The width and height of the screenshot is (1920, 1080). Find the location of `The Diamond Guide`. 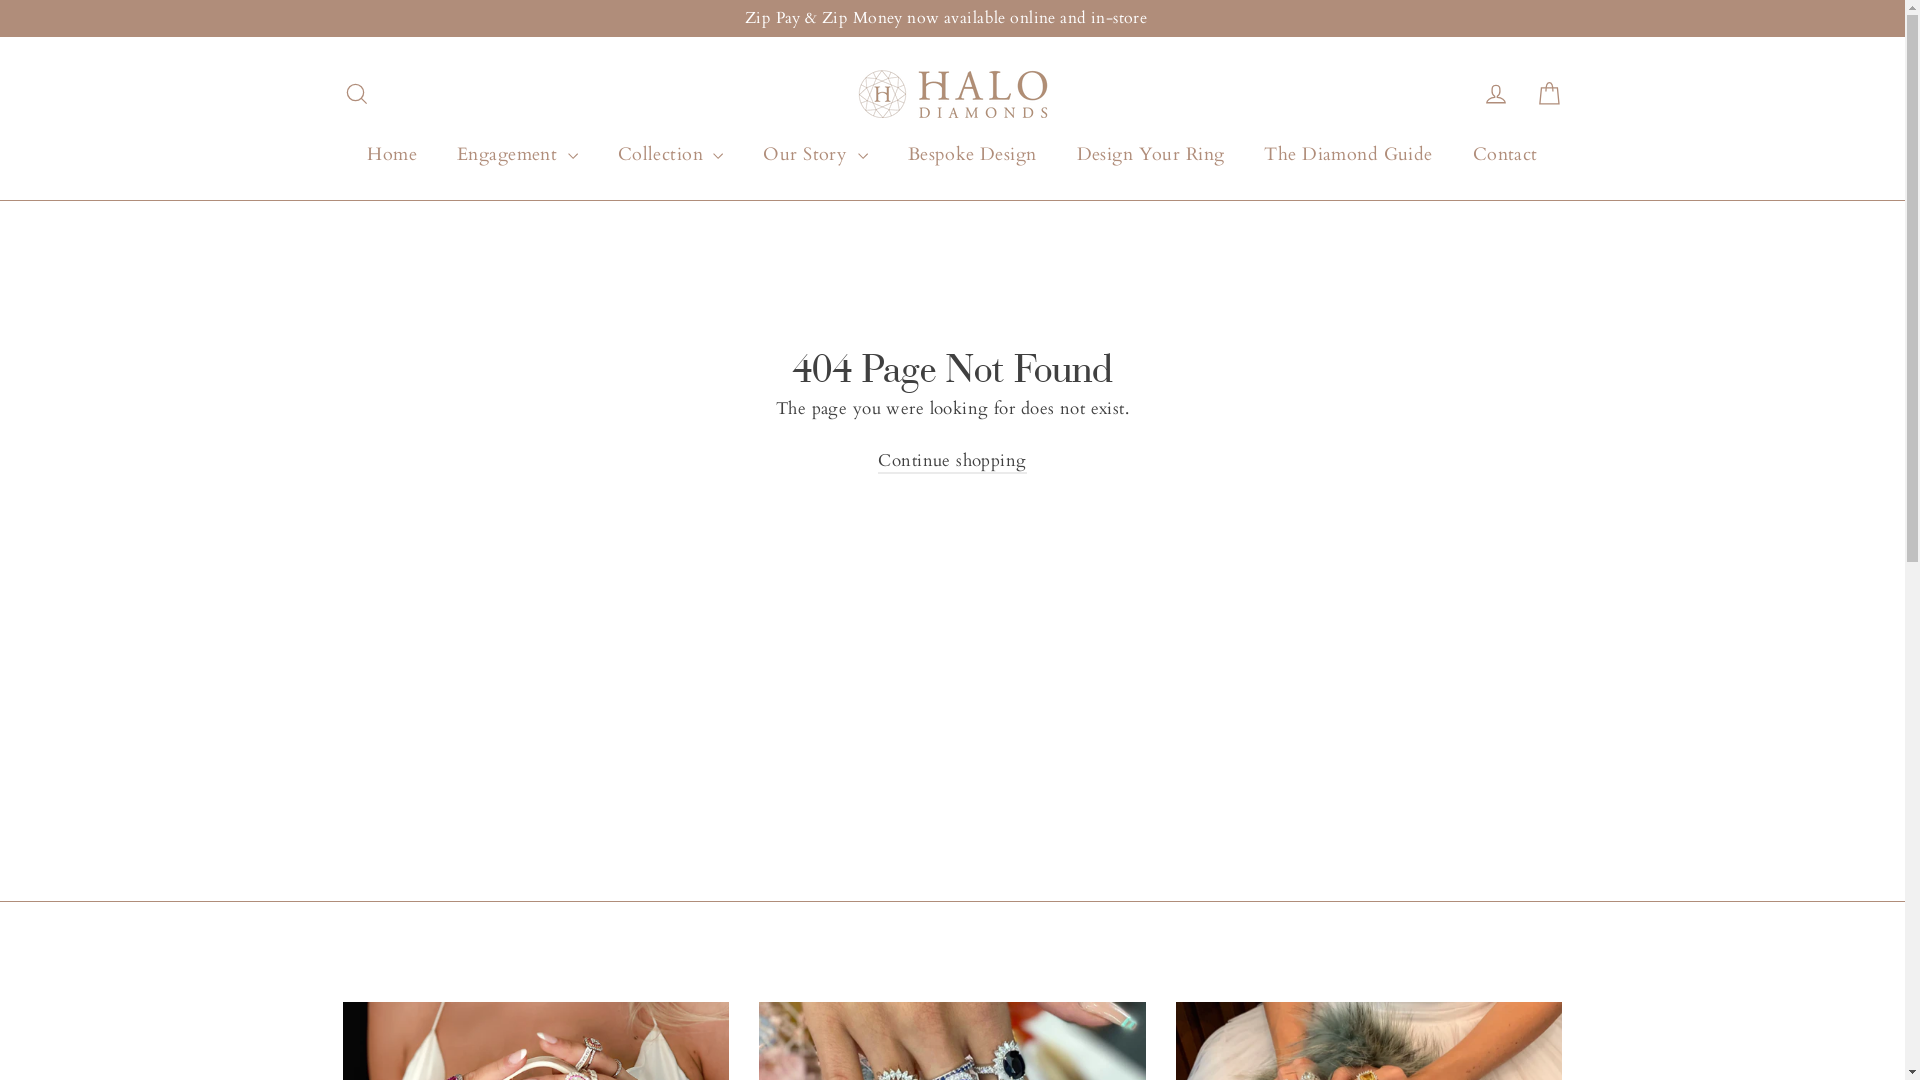

The Diamond Guide is located at coordinates (1348, 156).